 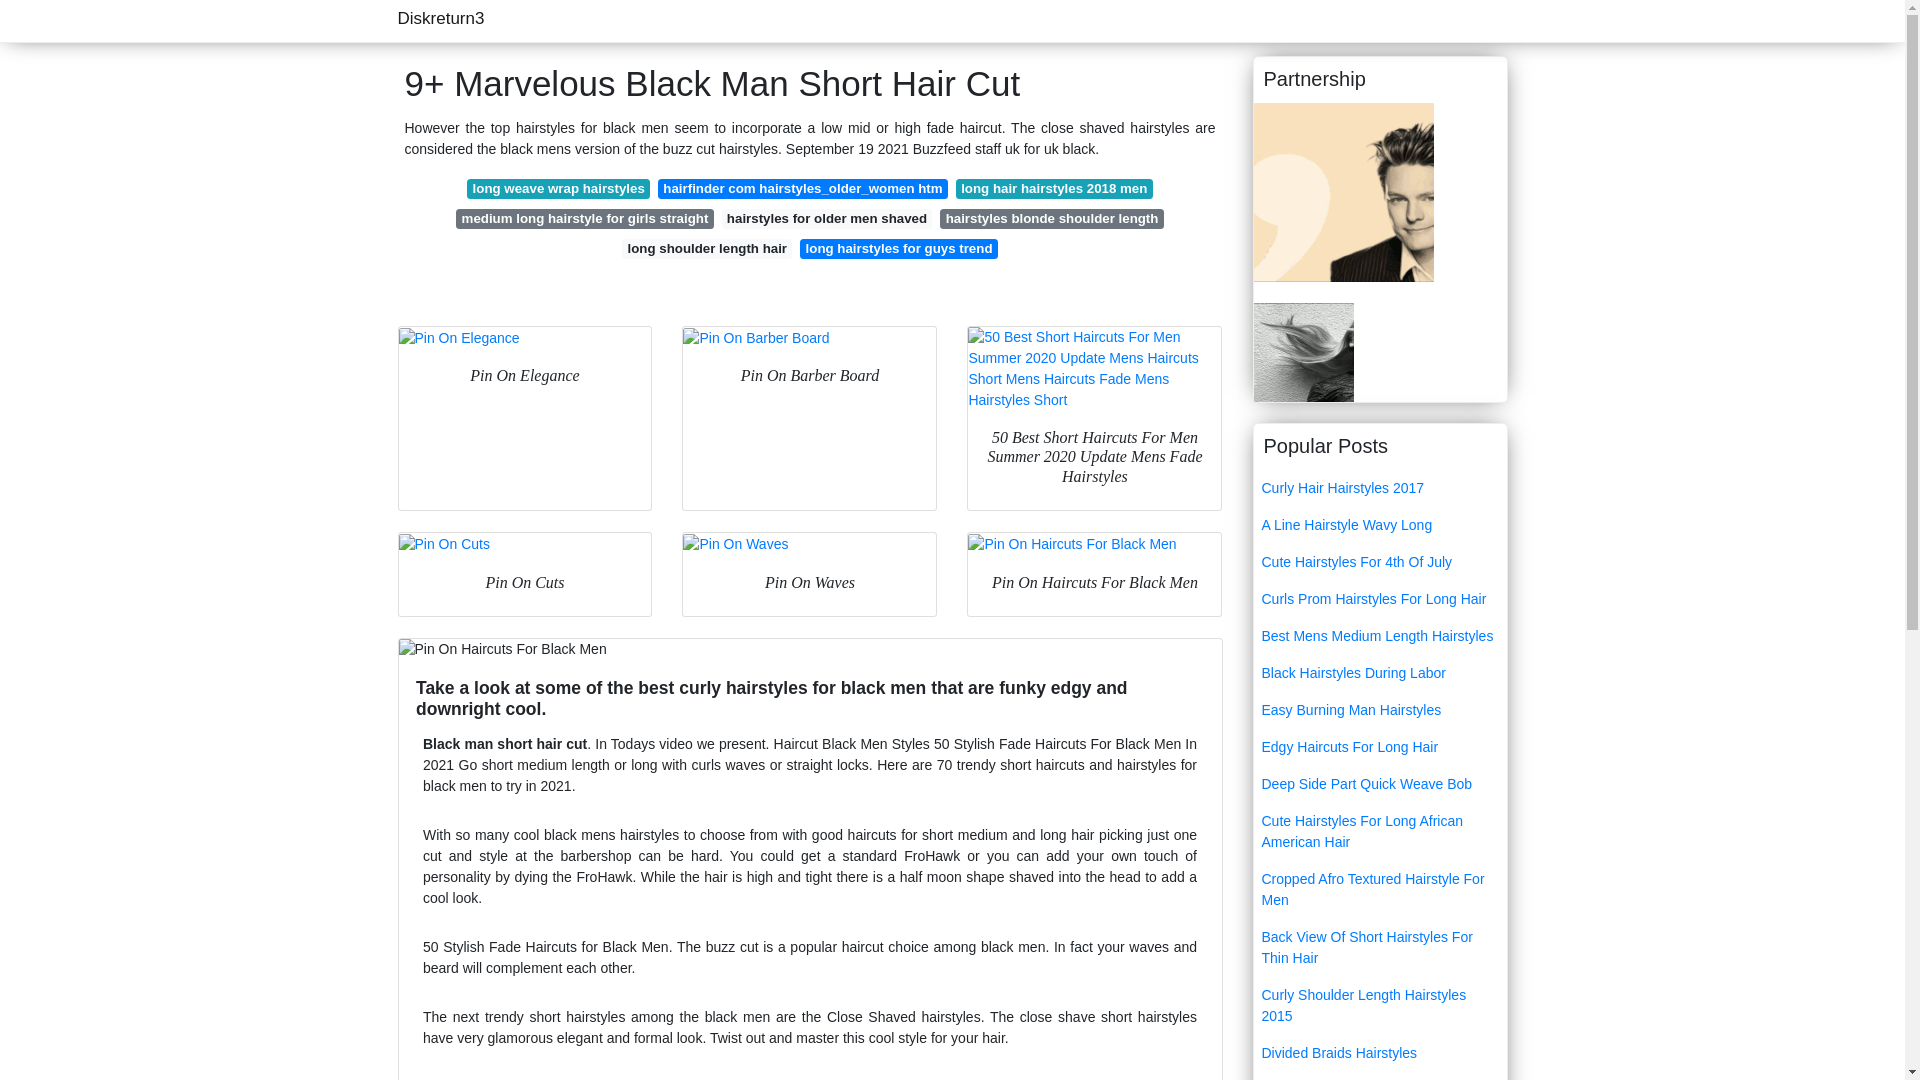 What do you see at coordinates (1380, 562) in the screenshot?
I see `Cute Hairstyles For 4th Of July` at bounding box center [1380, 562].